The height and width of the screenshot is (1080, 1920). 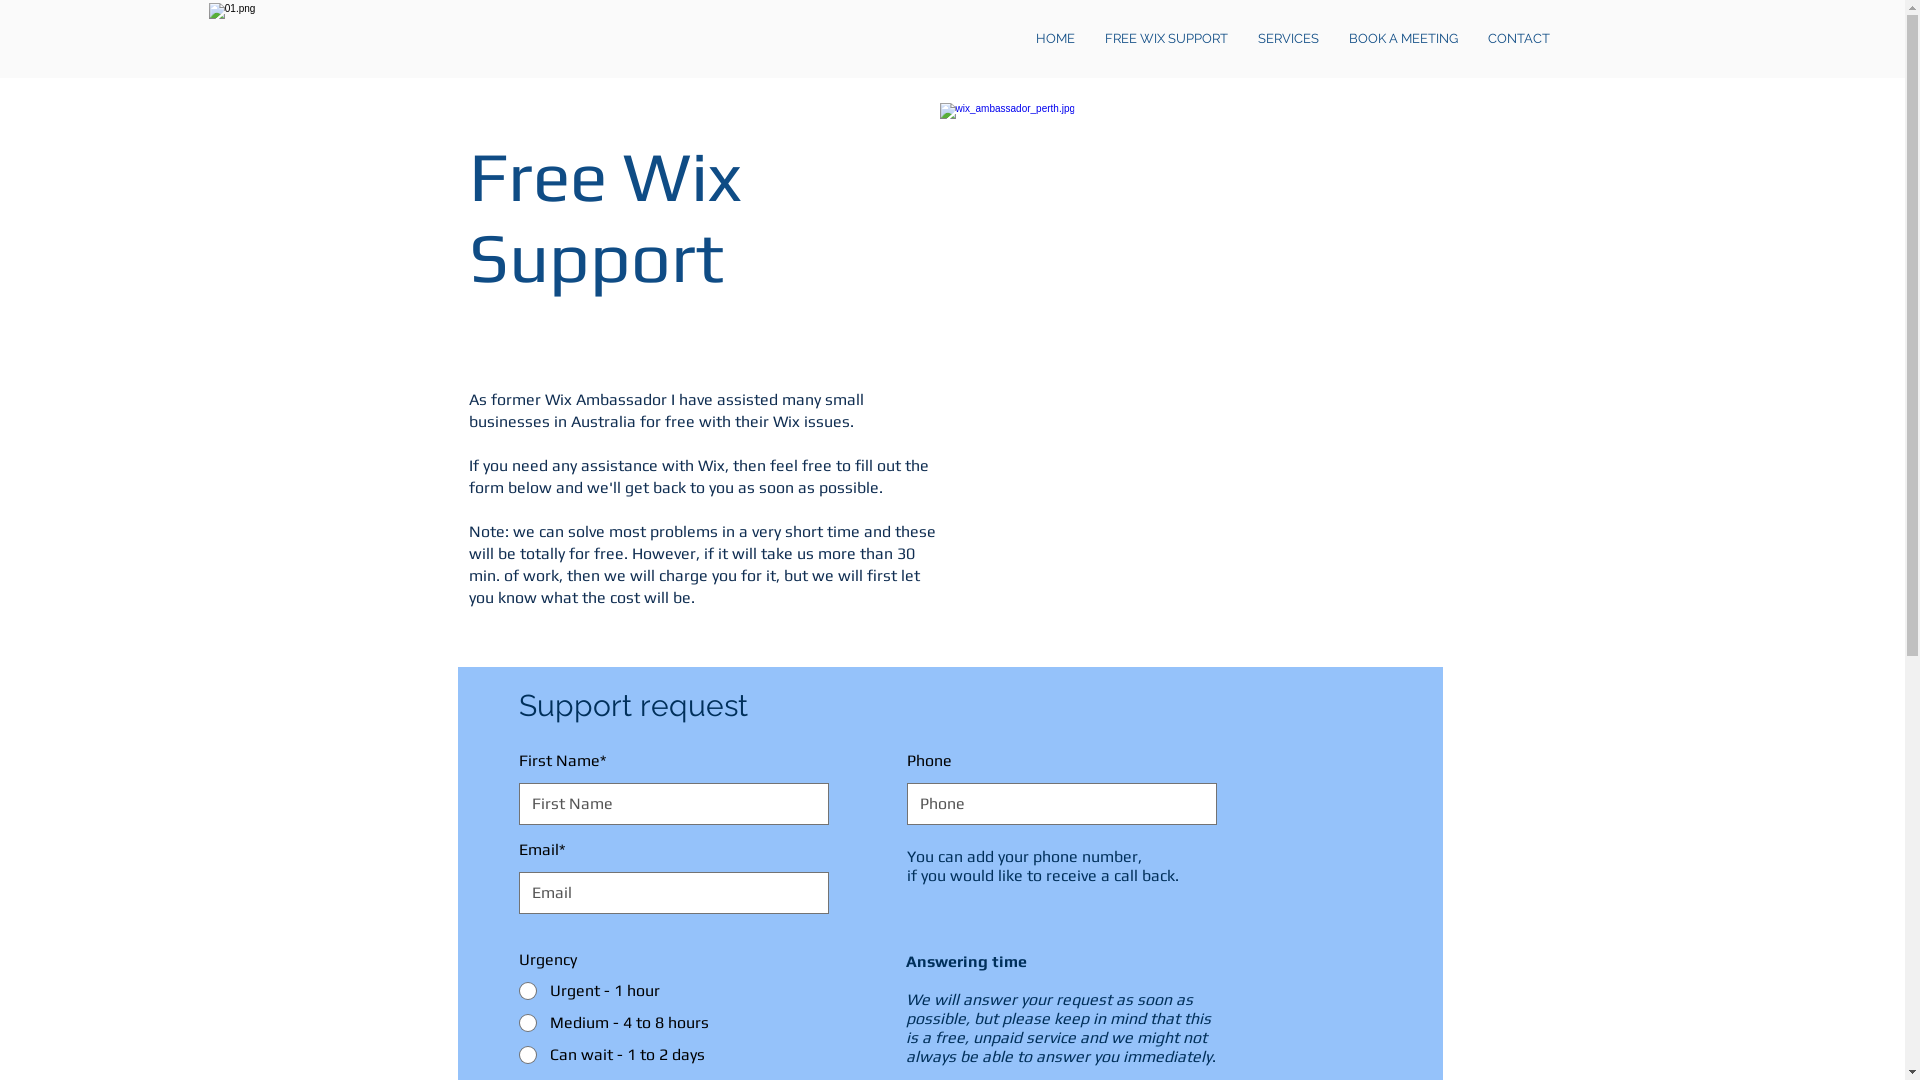 I want to click on CONTACT, so click(x=1519, y=39).